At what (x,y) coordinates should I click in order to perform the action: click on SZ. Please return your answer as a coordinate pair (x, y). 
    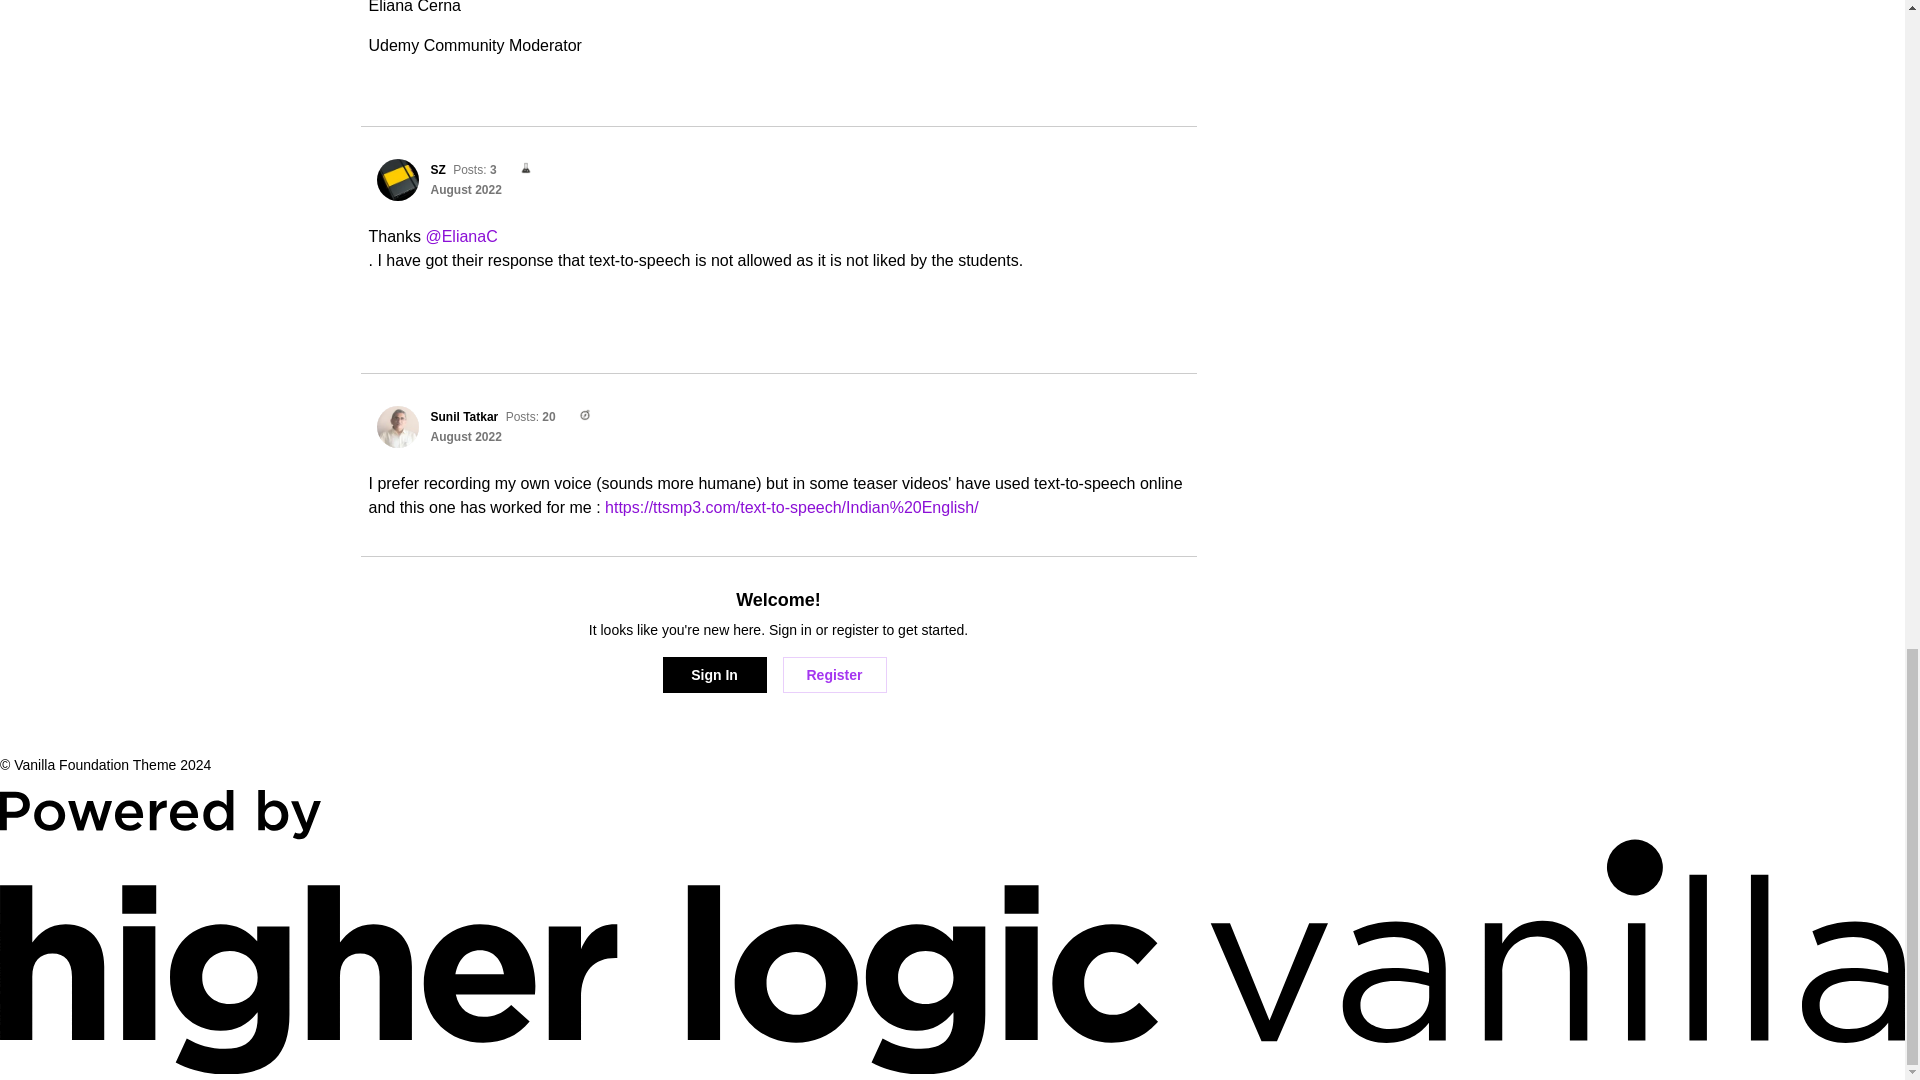
    Looking at the image, I should click on (438, 170).